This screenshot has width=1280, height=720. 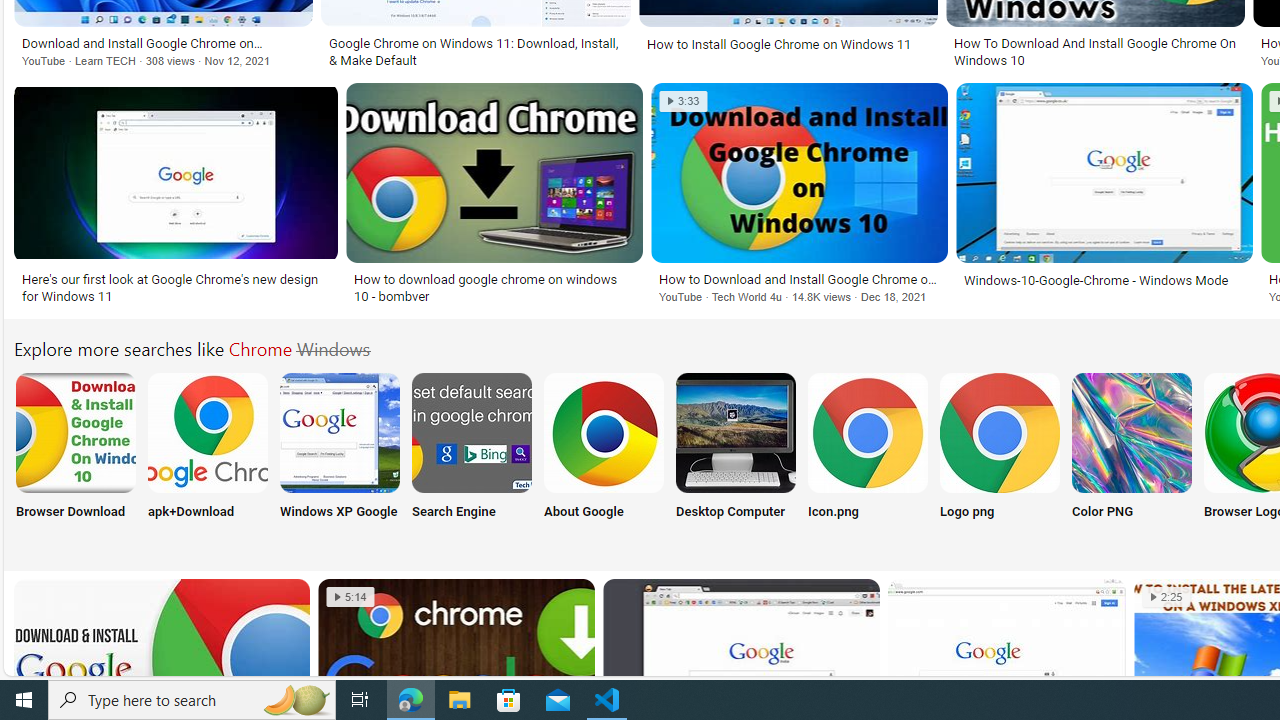 I want to click on How to download google chrome on windows 10 - bombverSave, so click(x=498, y=196).